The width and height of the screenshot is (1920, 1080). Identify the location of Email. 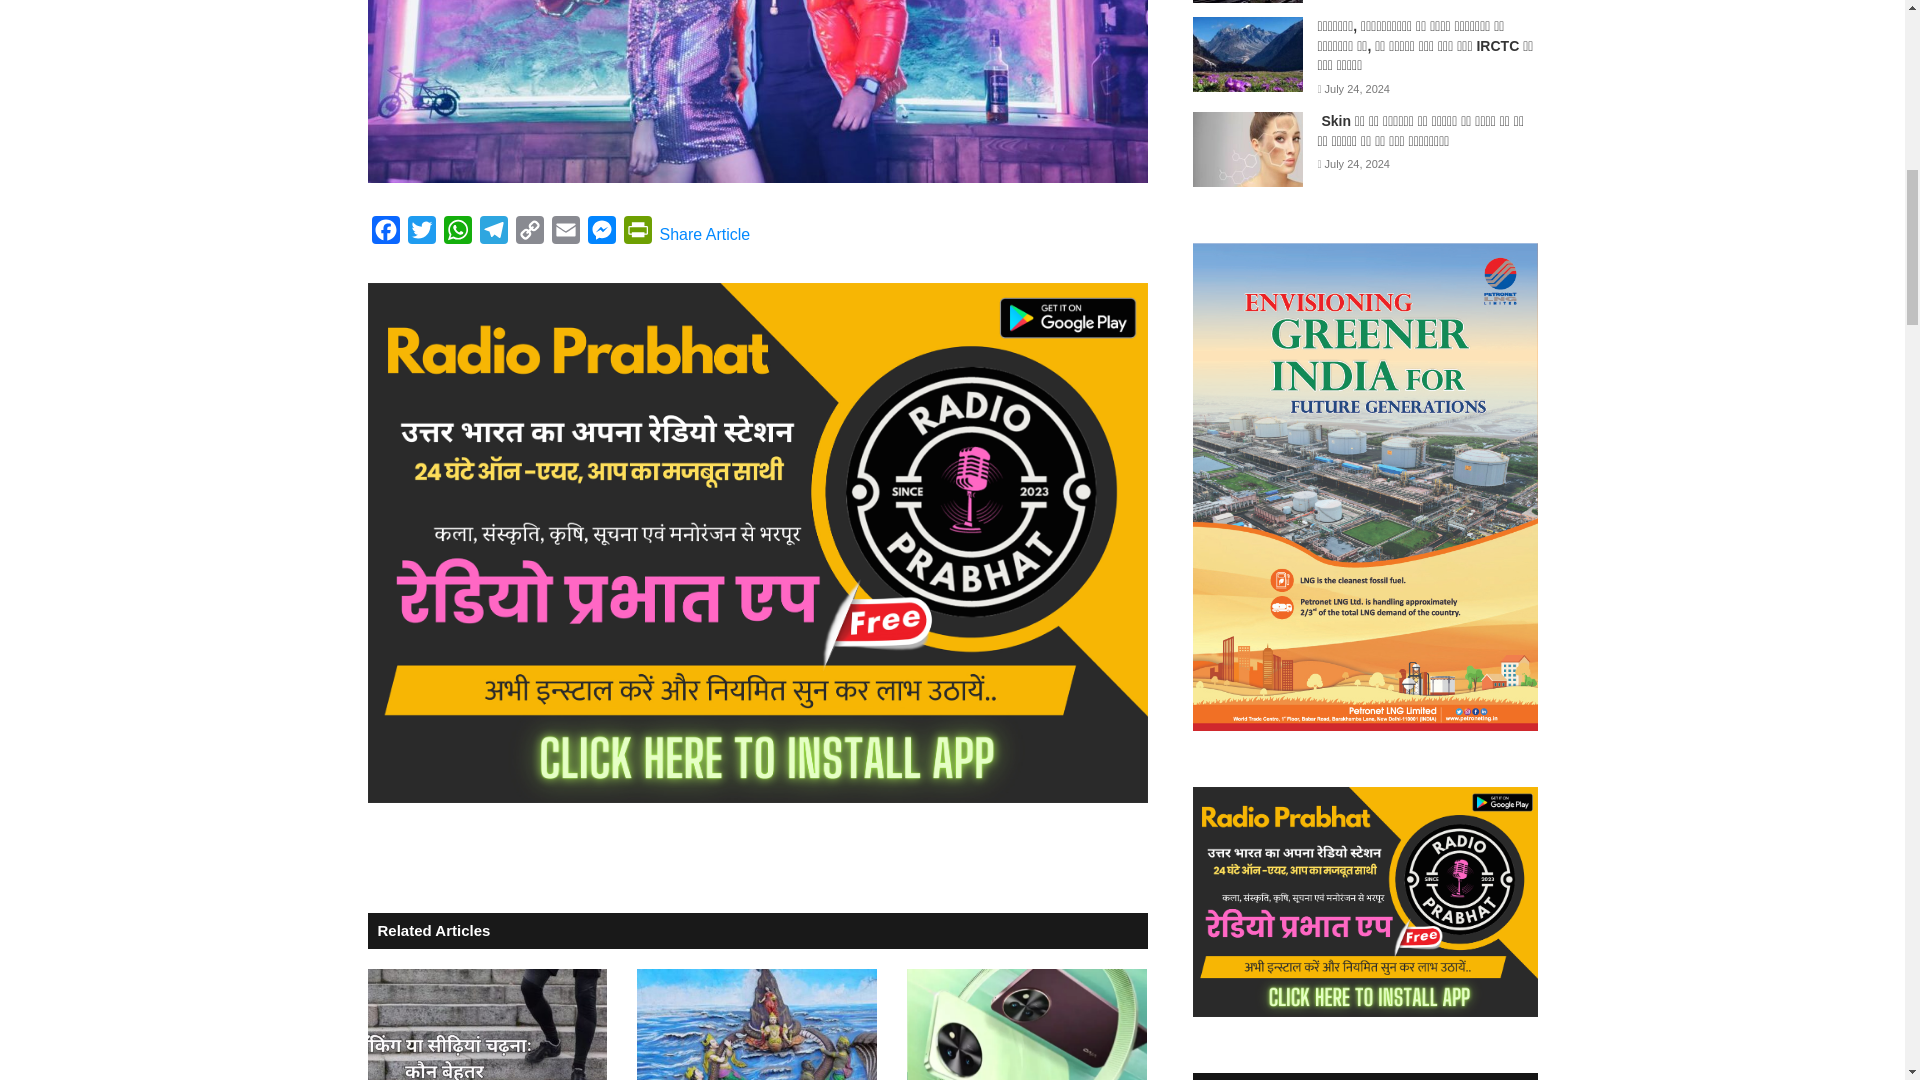
(565, 234).